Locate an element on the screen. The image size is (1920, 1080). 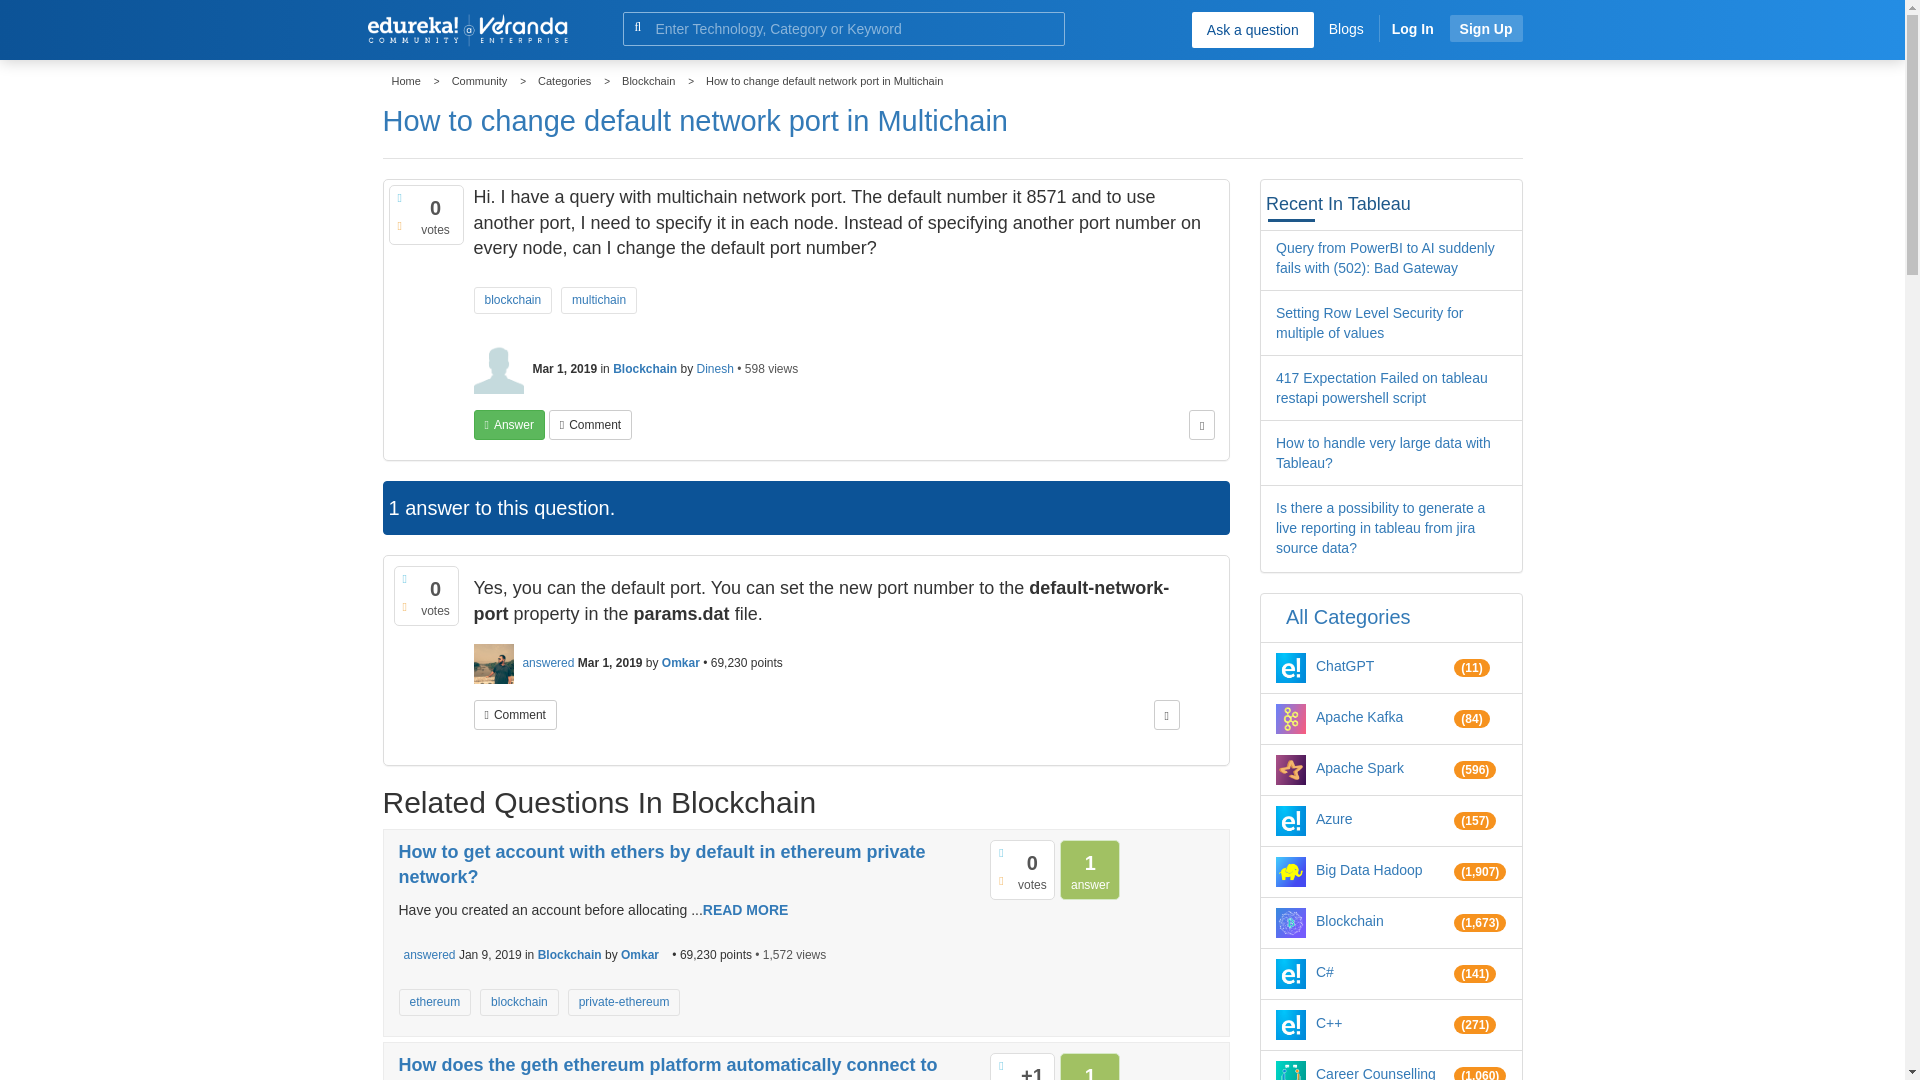
Ask a question is located at coordinates (1252, 29).